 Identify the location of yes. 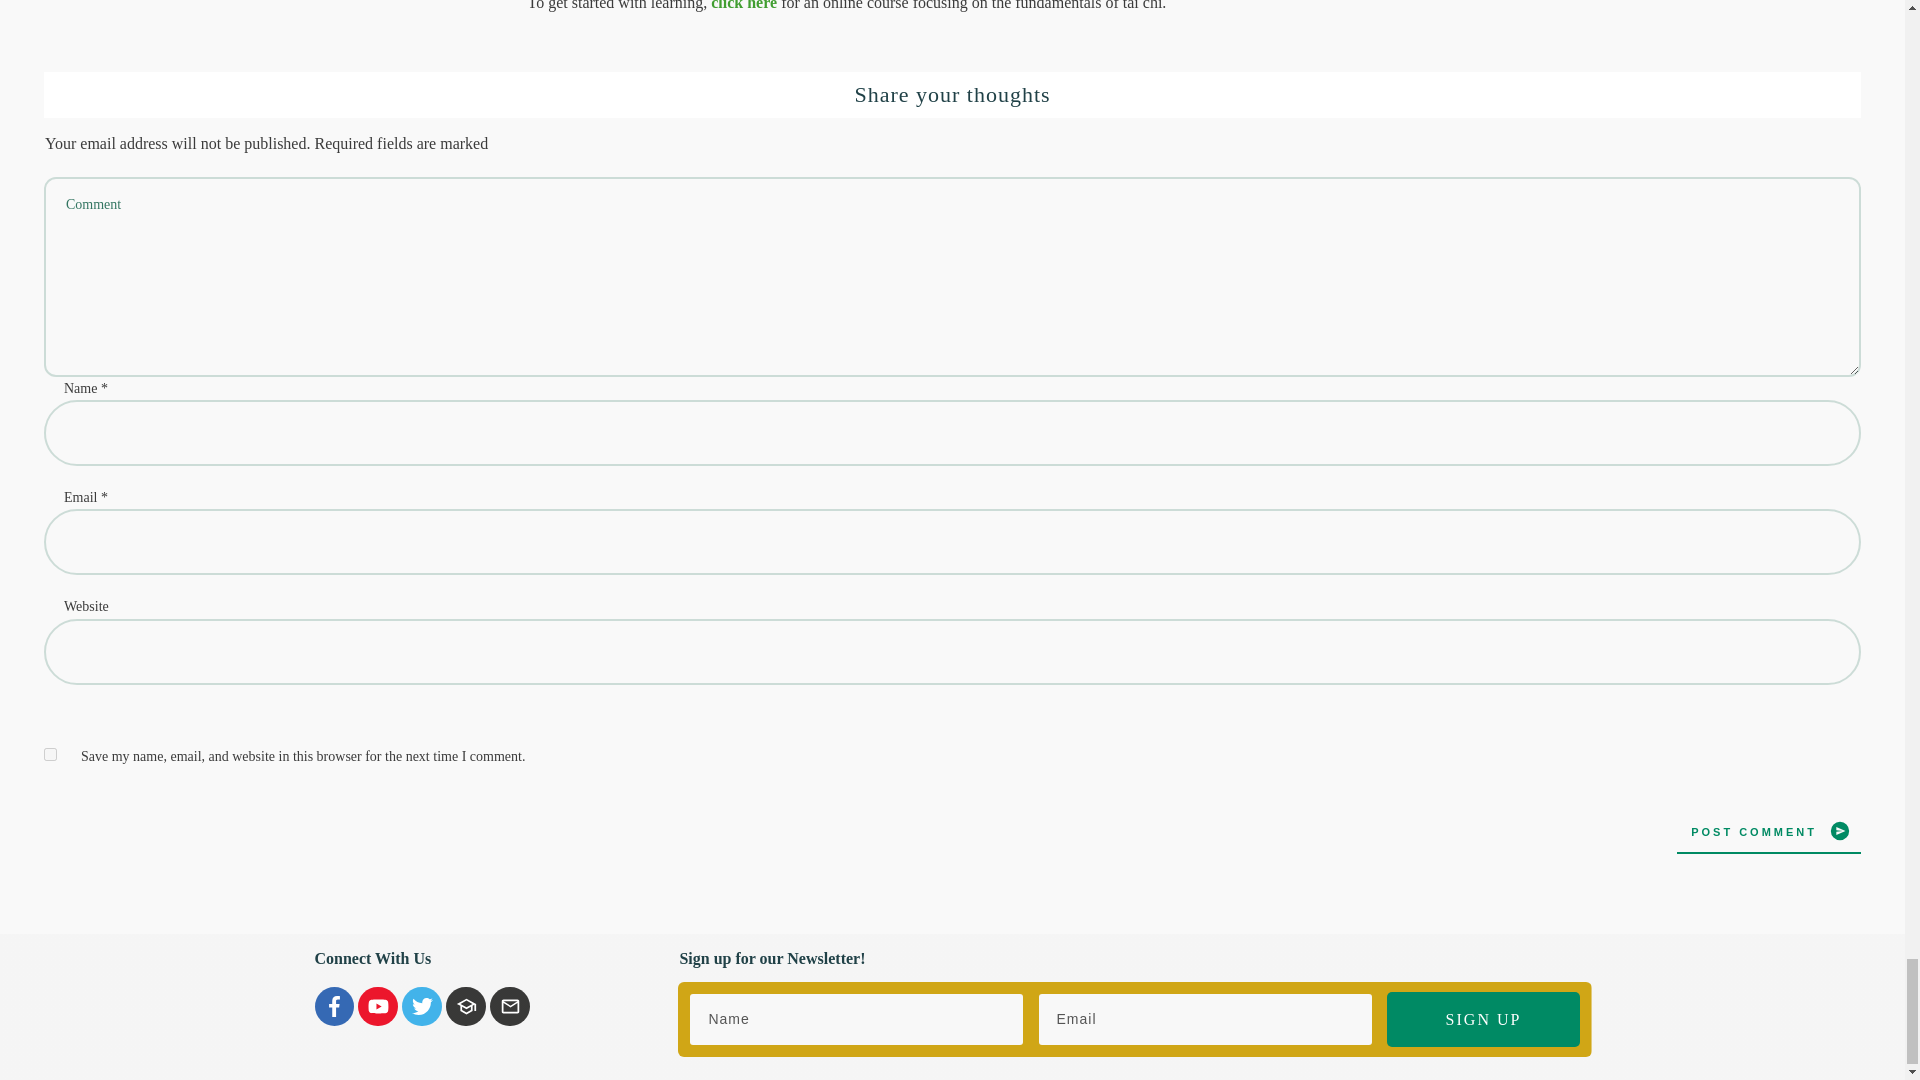
(50, 754).